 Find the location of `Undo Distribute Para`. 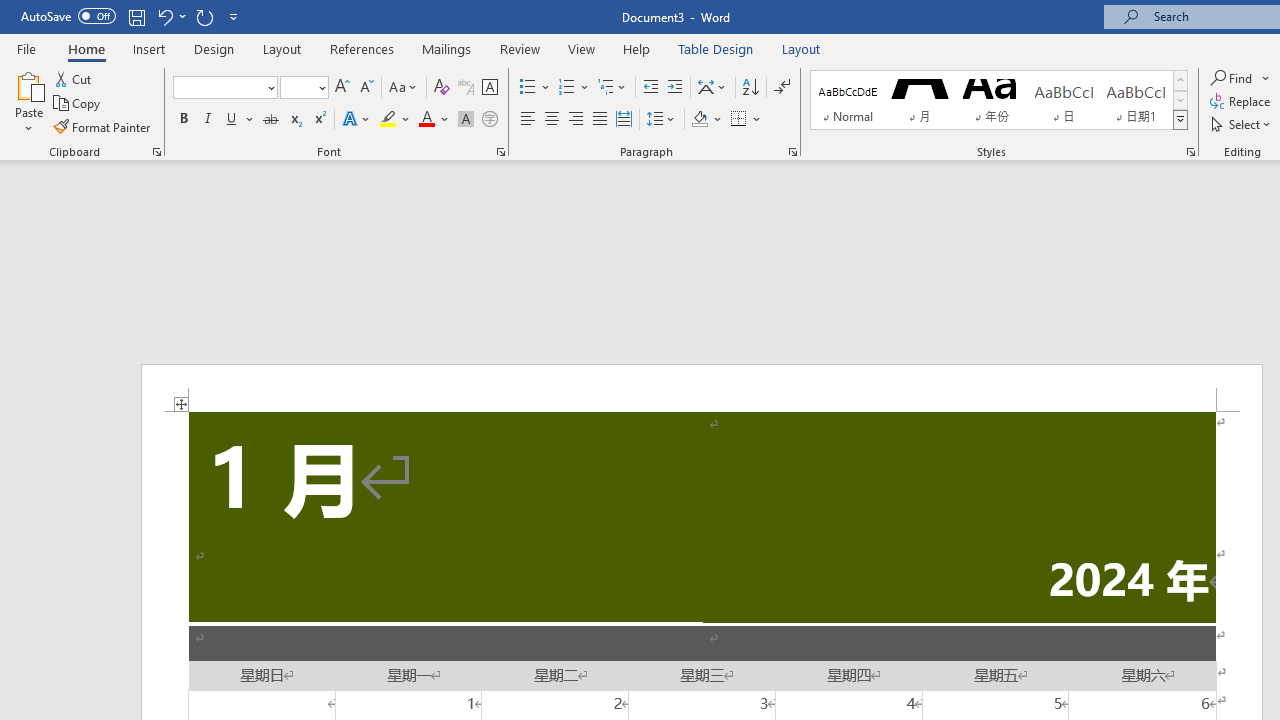

Undo Distribute Para is located at coordinates (170, 16).